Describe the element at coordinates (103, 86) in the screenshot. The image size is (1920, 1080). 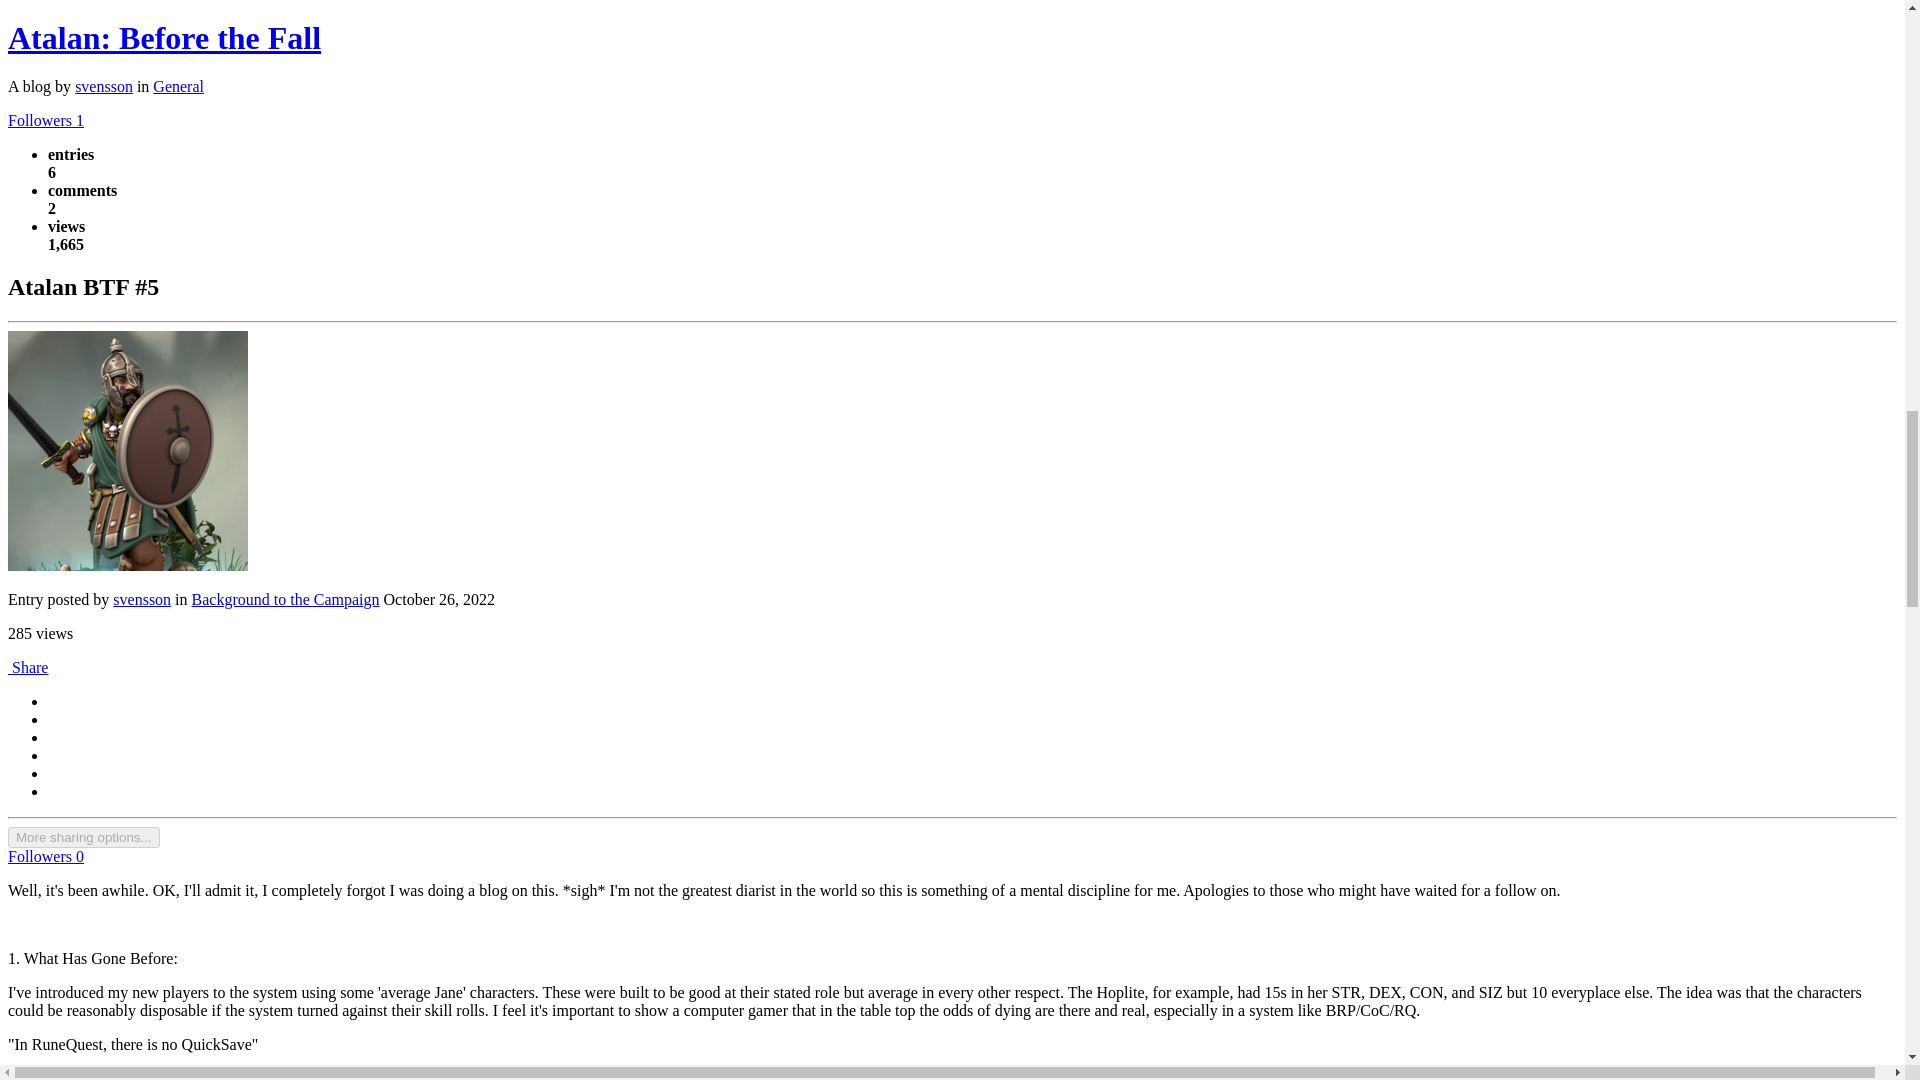
I see `svensson` at that location.